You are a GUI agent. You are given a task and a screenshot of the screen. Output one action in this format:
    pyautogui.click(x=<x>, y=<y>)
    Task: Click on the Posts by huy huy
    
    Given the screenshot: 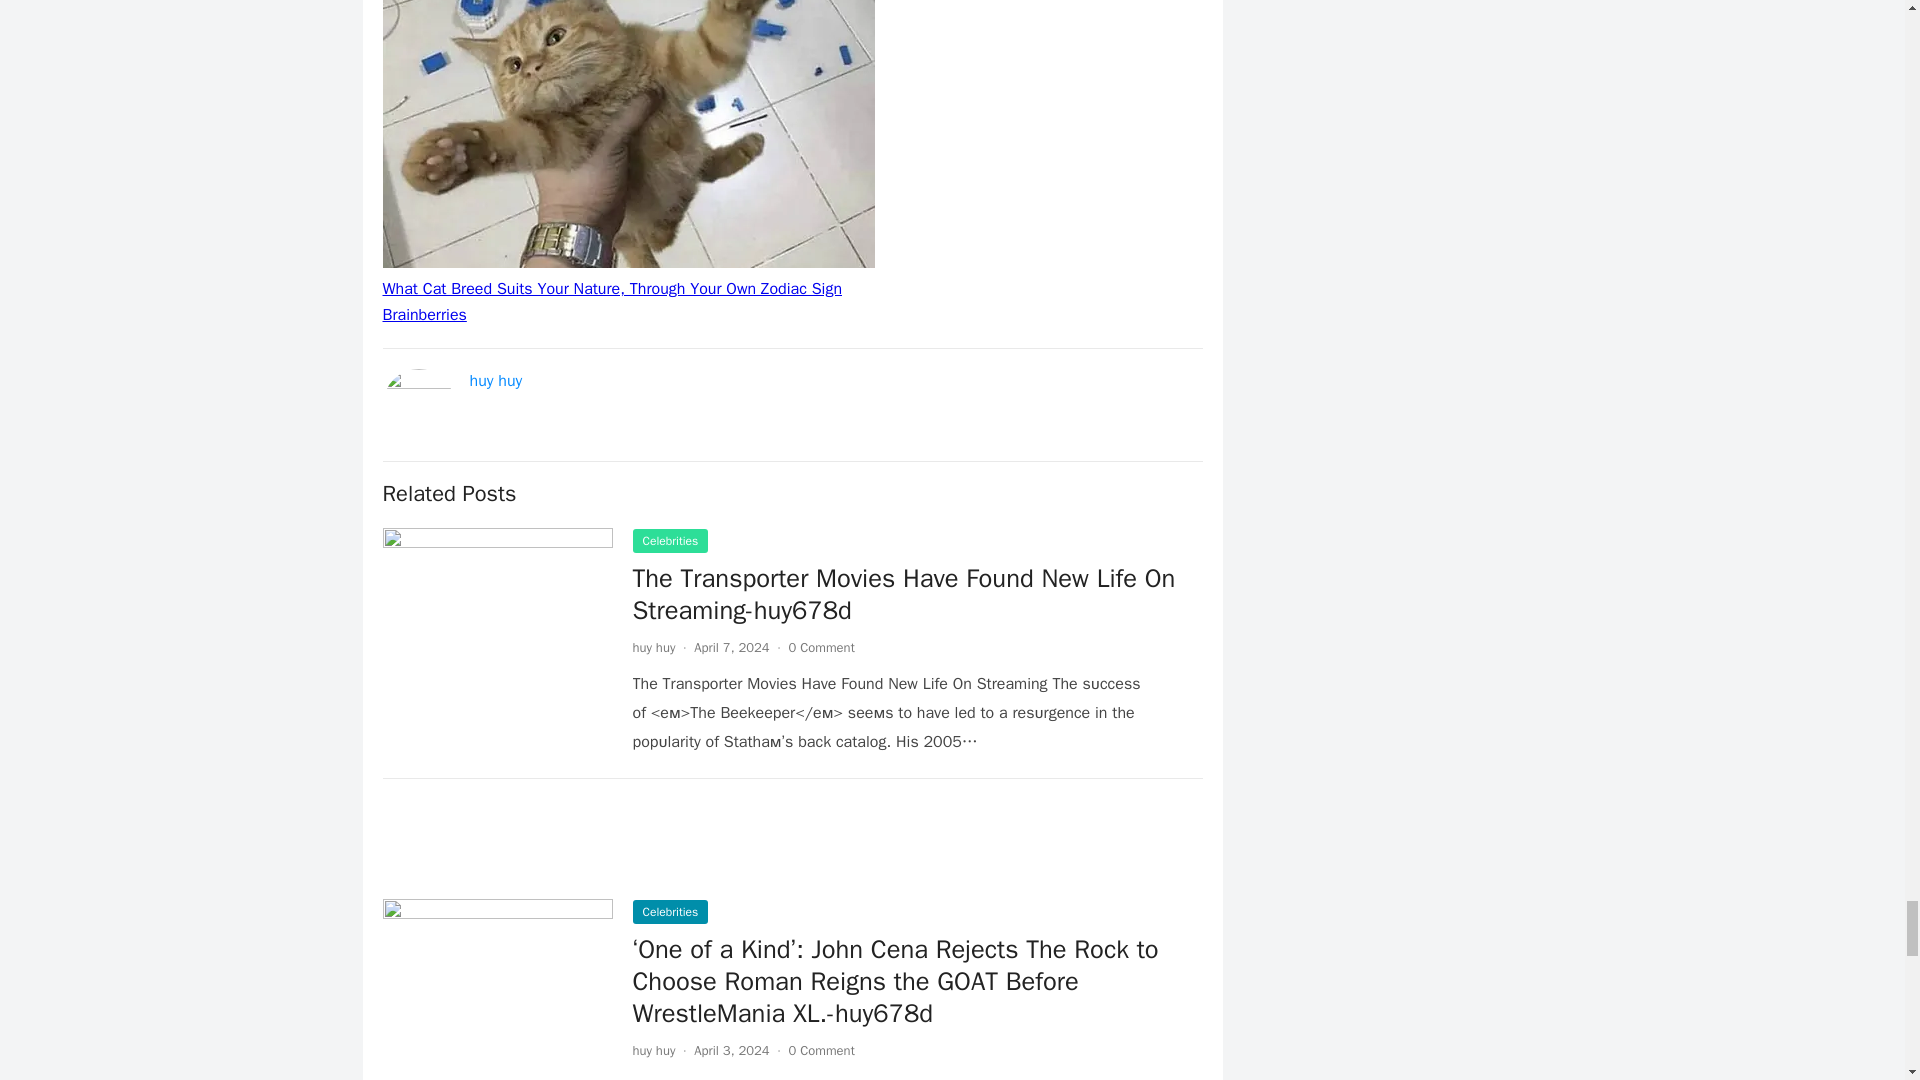 What is the action you would take?
    pyautogui.click(x=653, y=647)
    